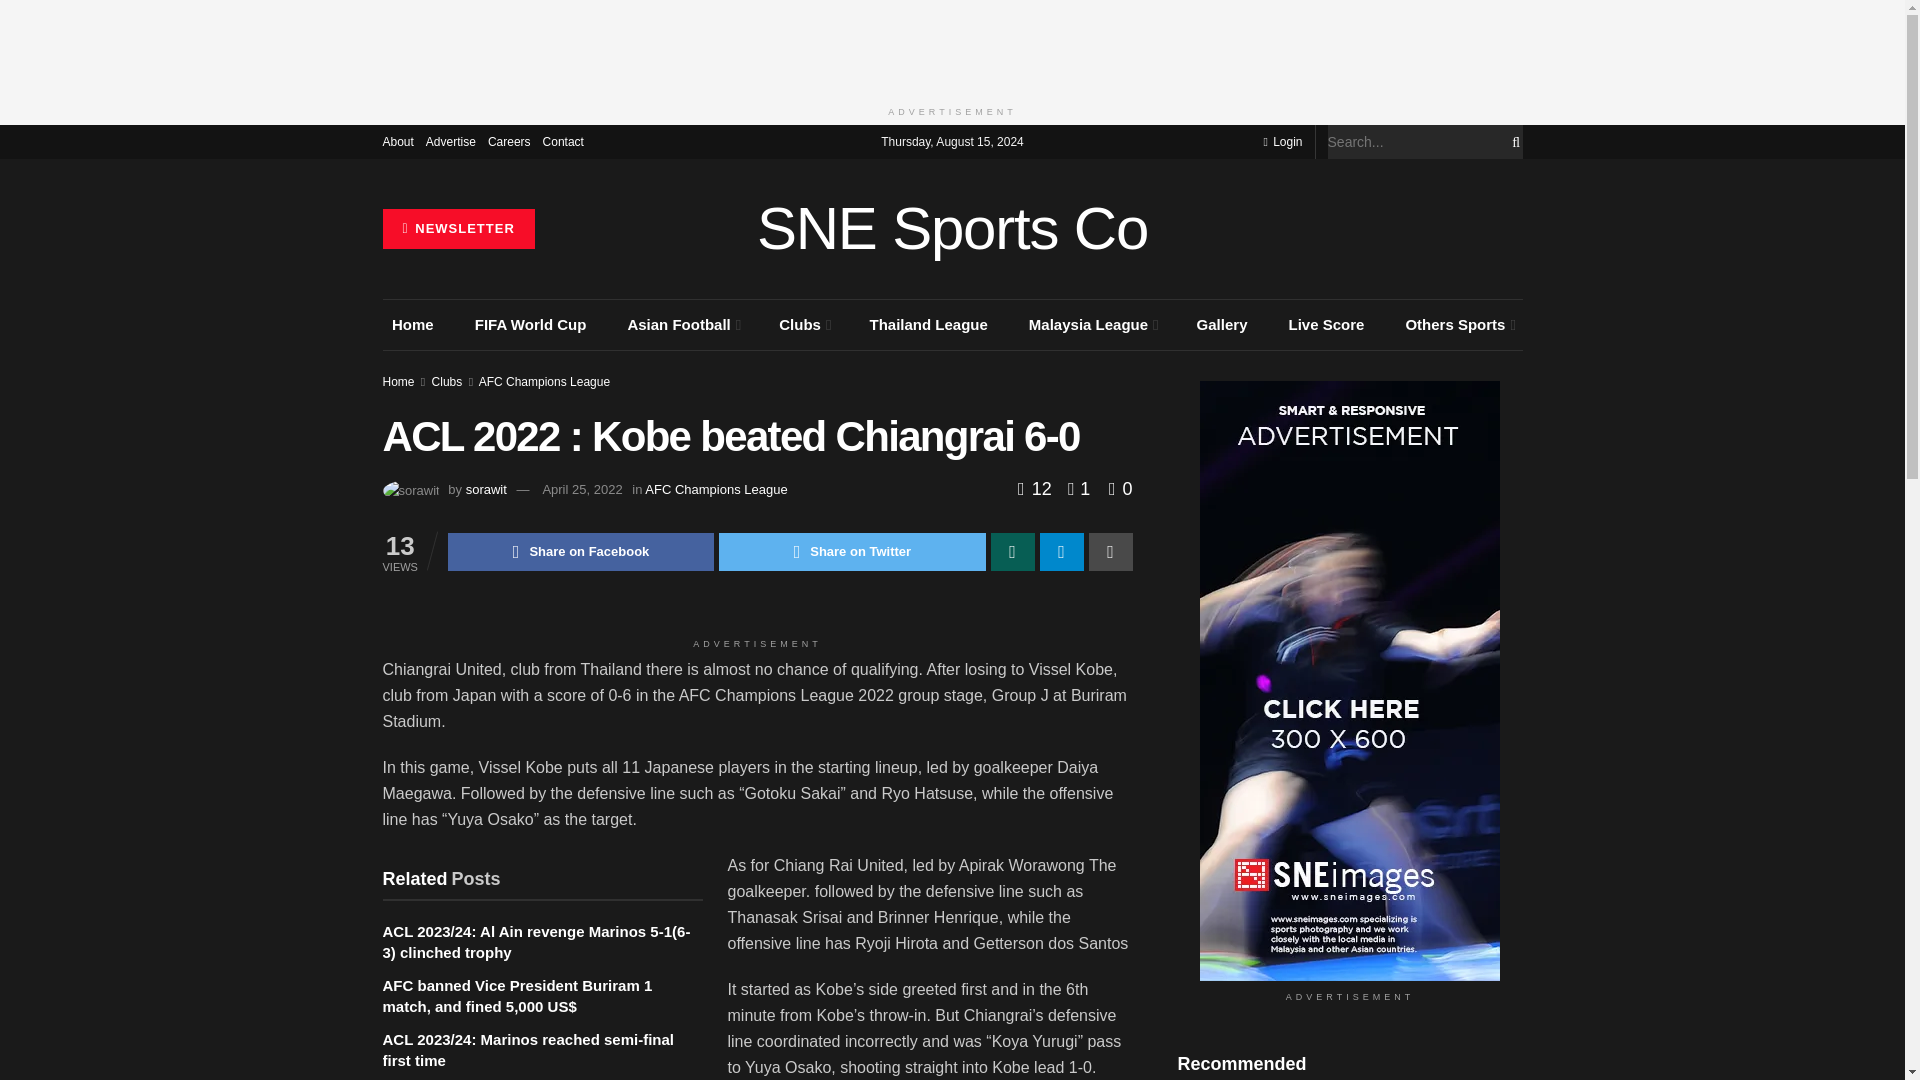 Image resolution: width=1920 pixels, height=1080 pixels. I want to click on About, so click(397, 142).